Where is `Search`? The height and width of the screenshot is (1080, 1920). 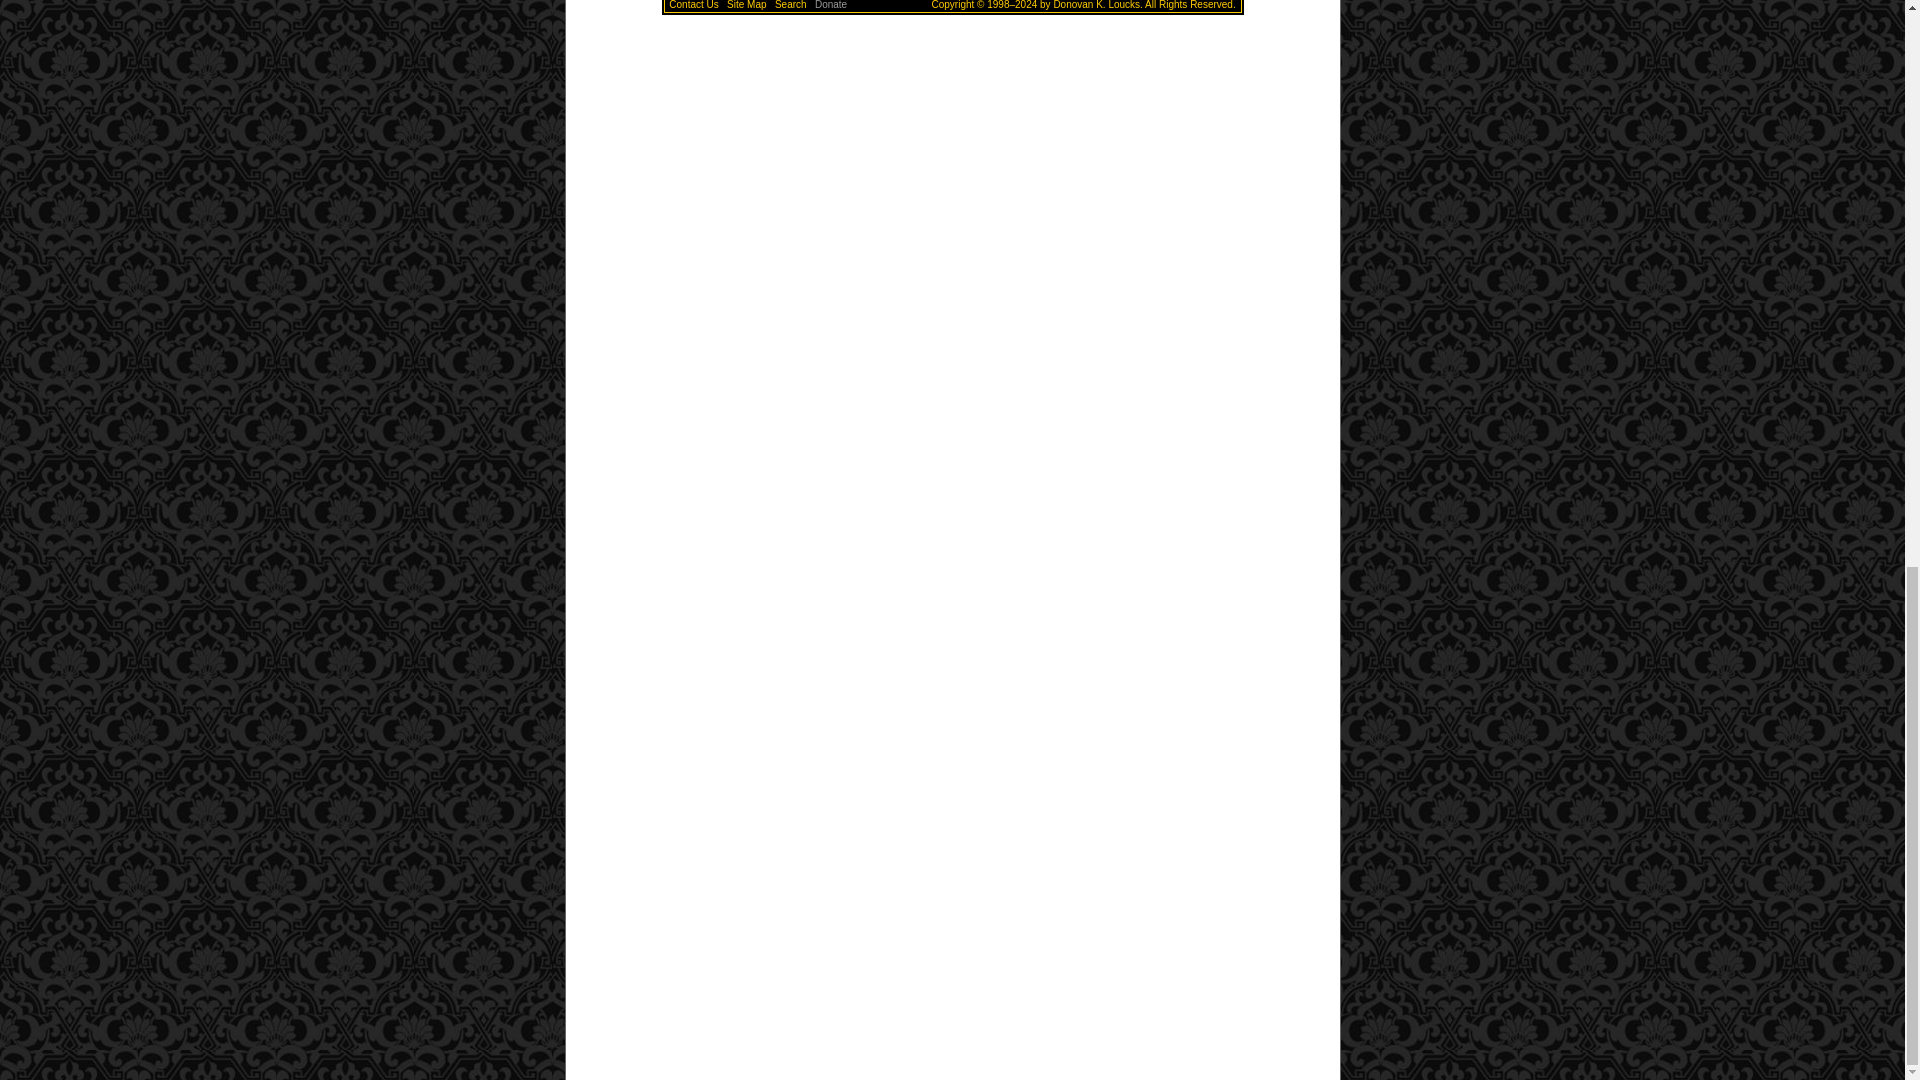
Search is located at coordinates (790, 4).